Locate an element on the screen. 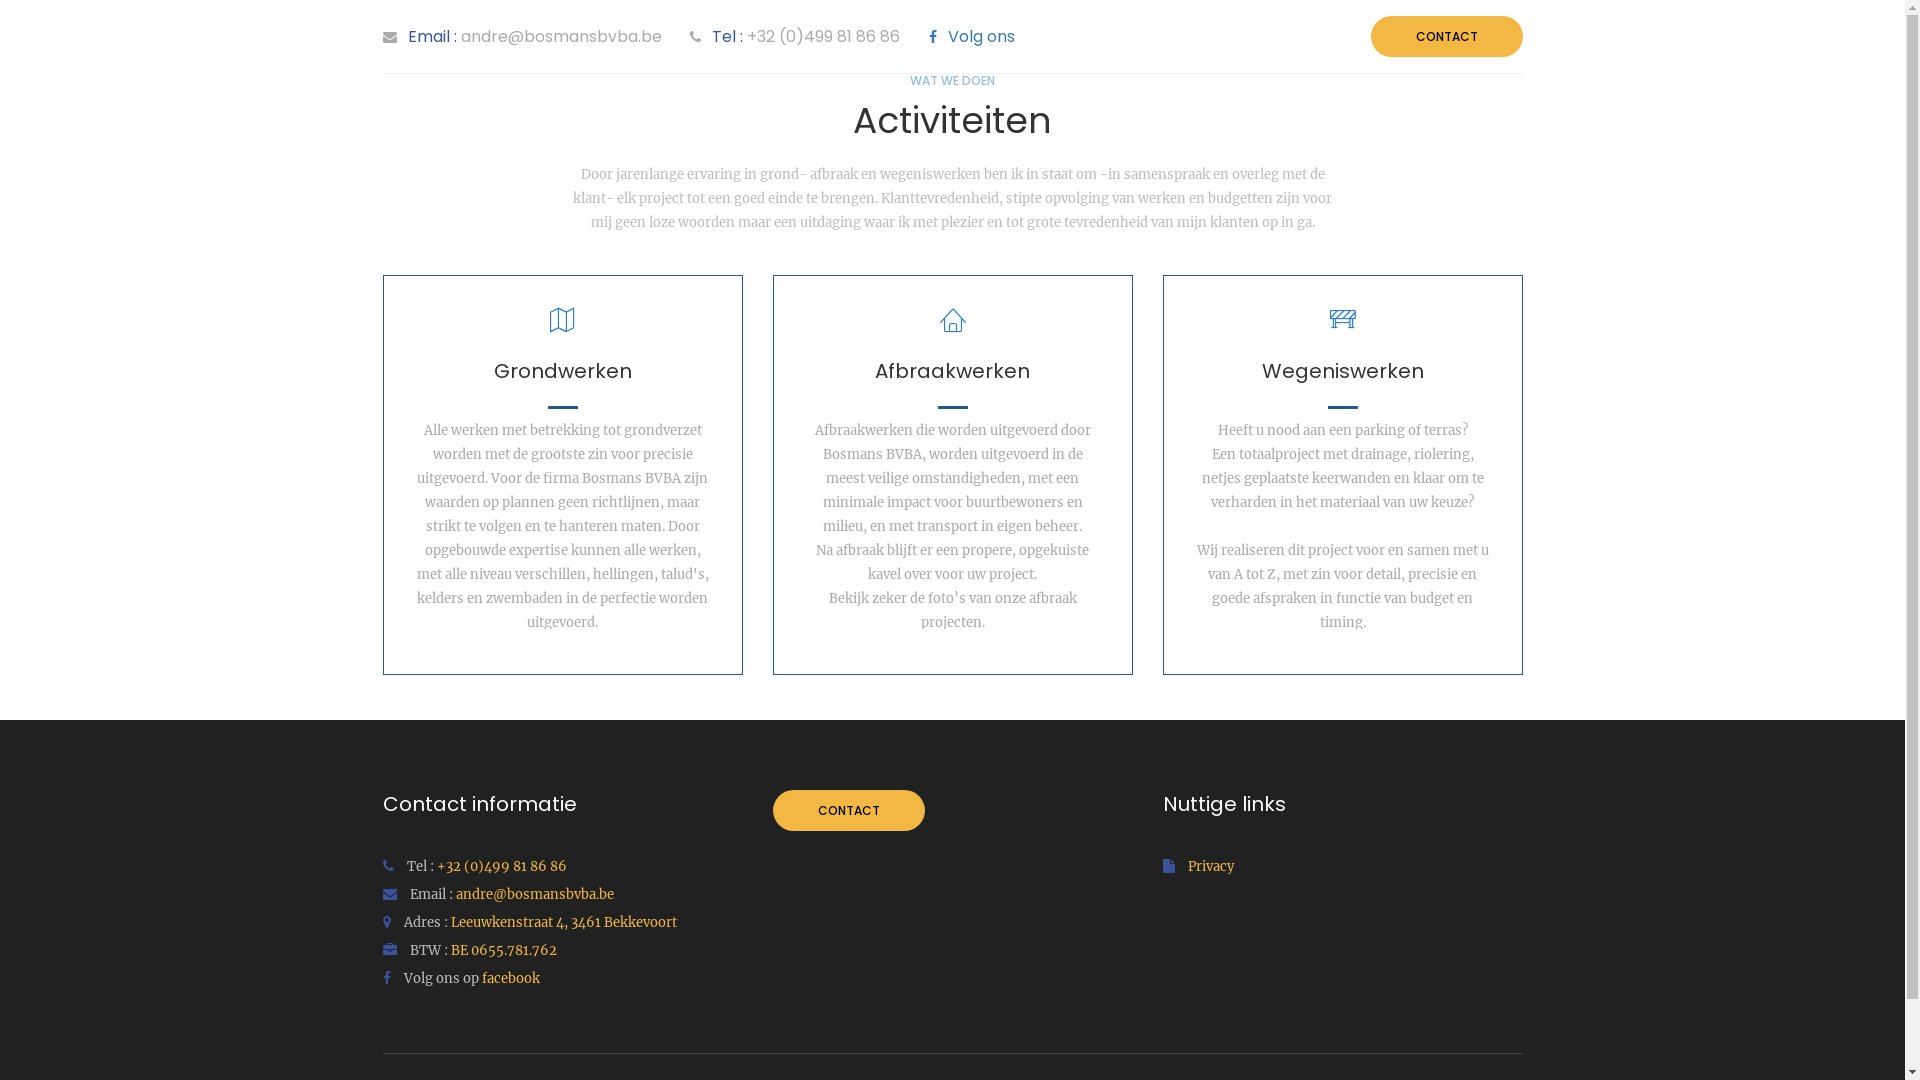 This screenshot has height=1080, width=1920. CONTACT is located at coordinates (1492, 109).